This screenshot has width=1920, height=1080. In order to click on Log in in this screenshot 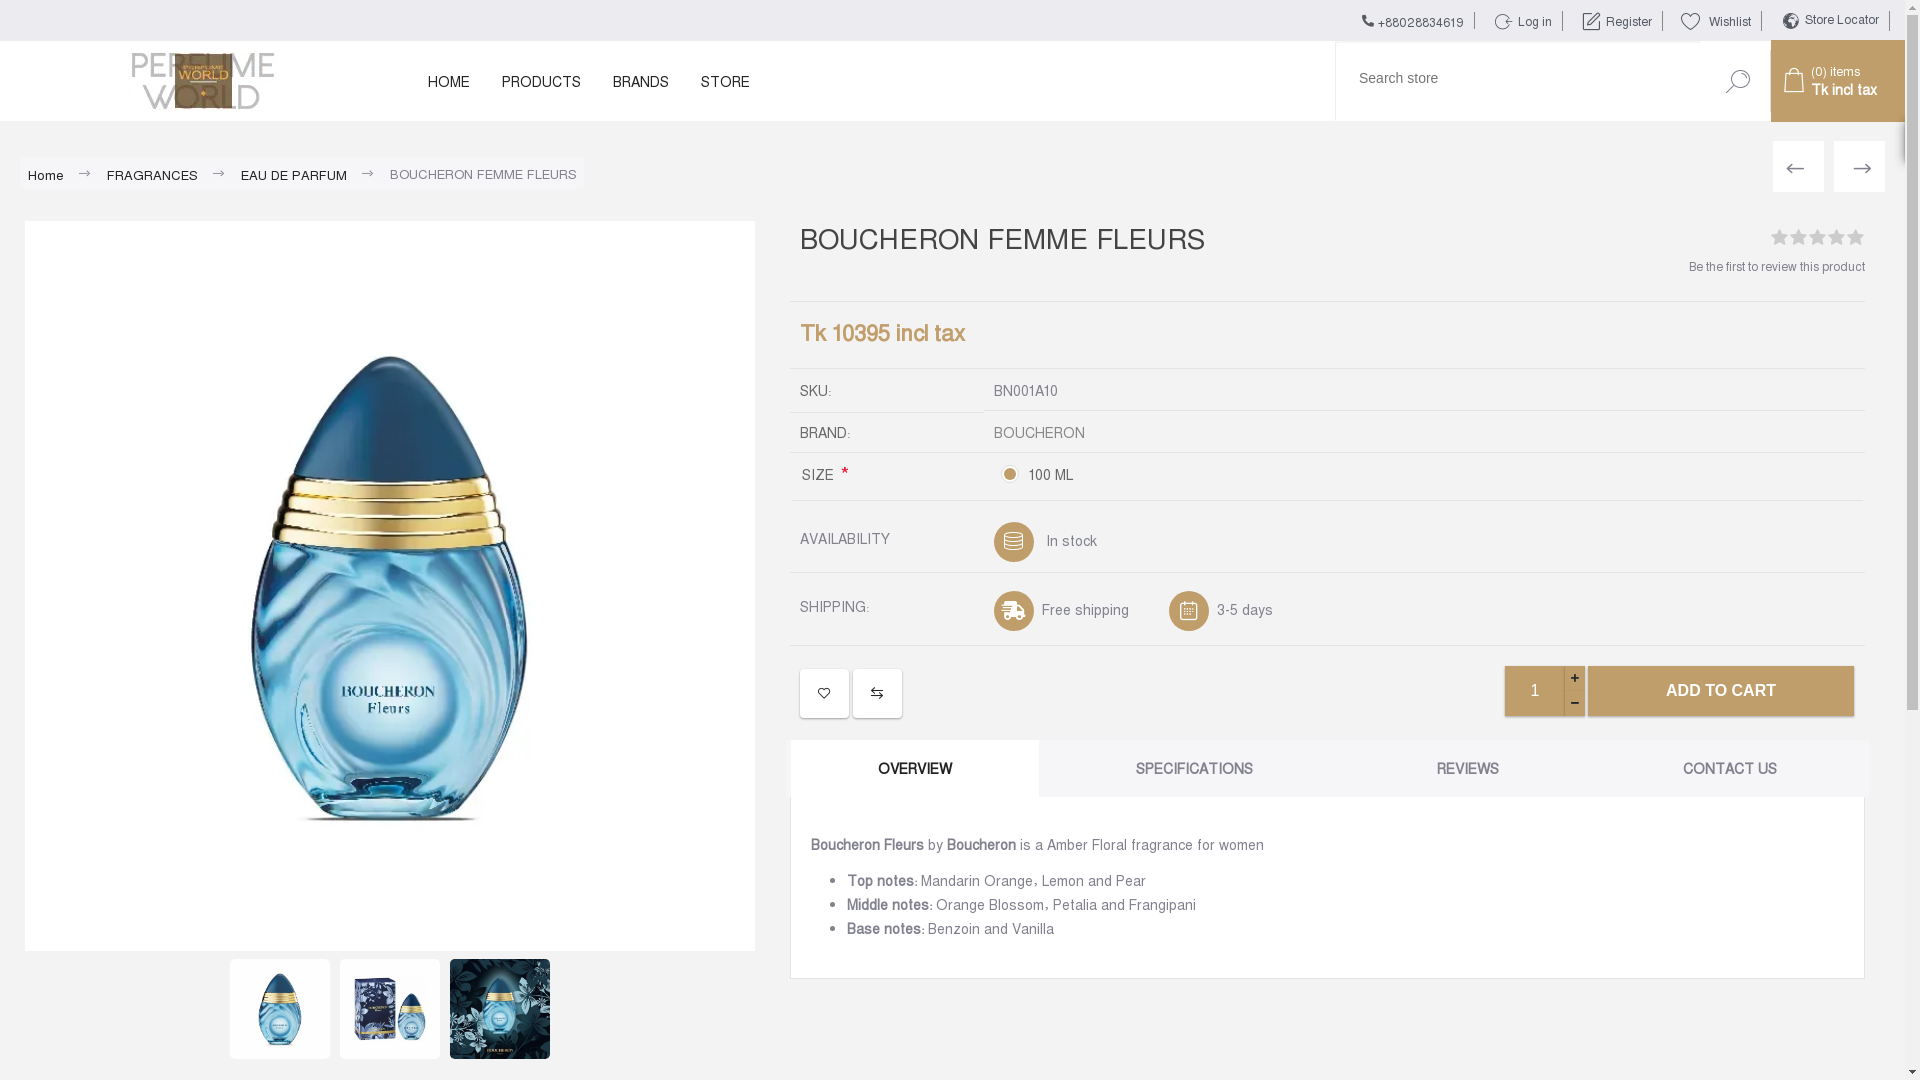, I will do `click(1522, 19)`.